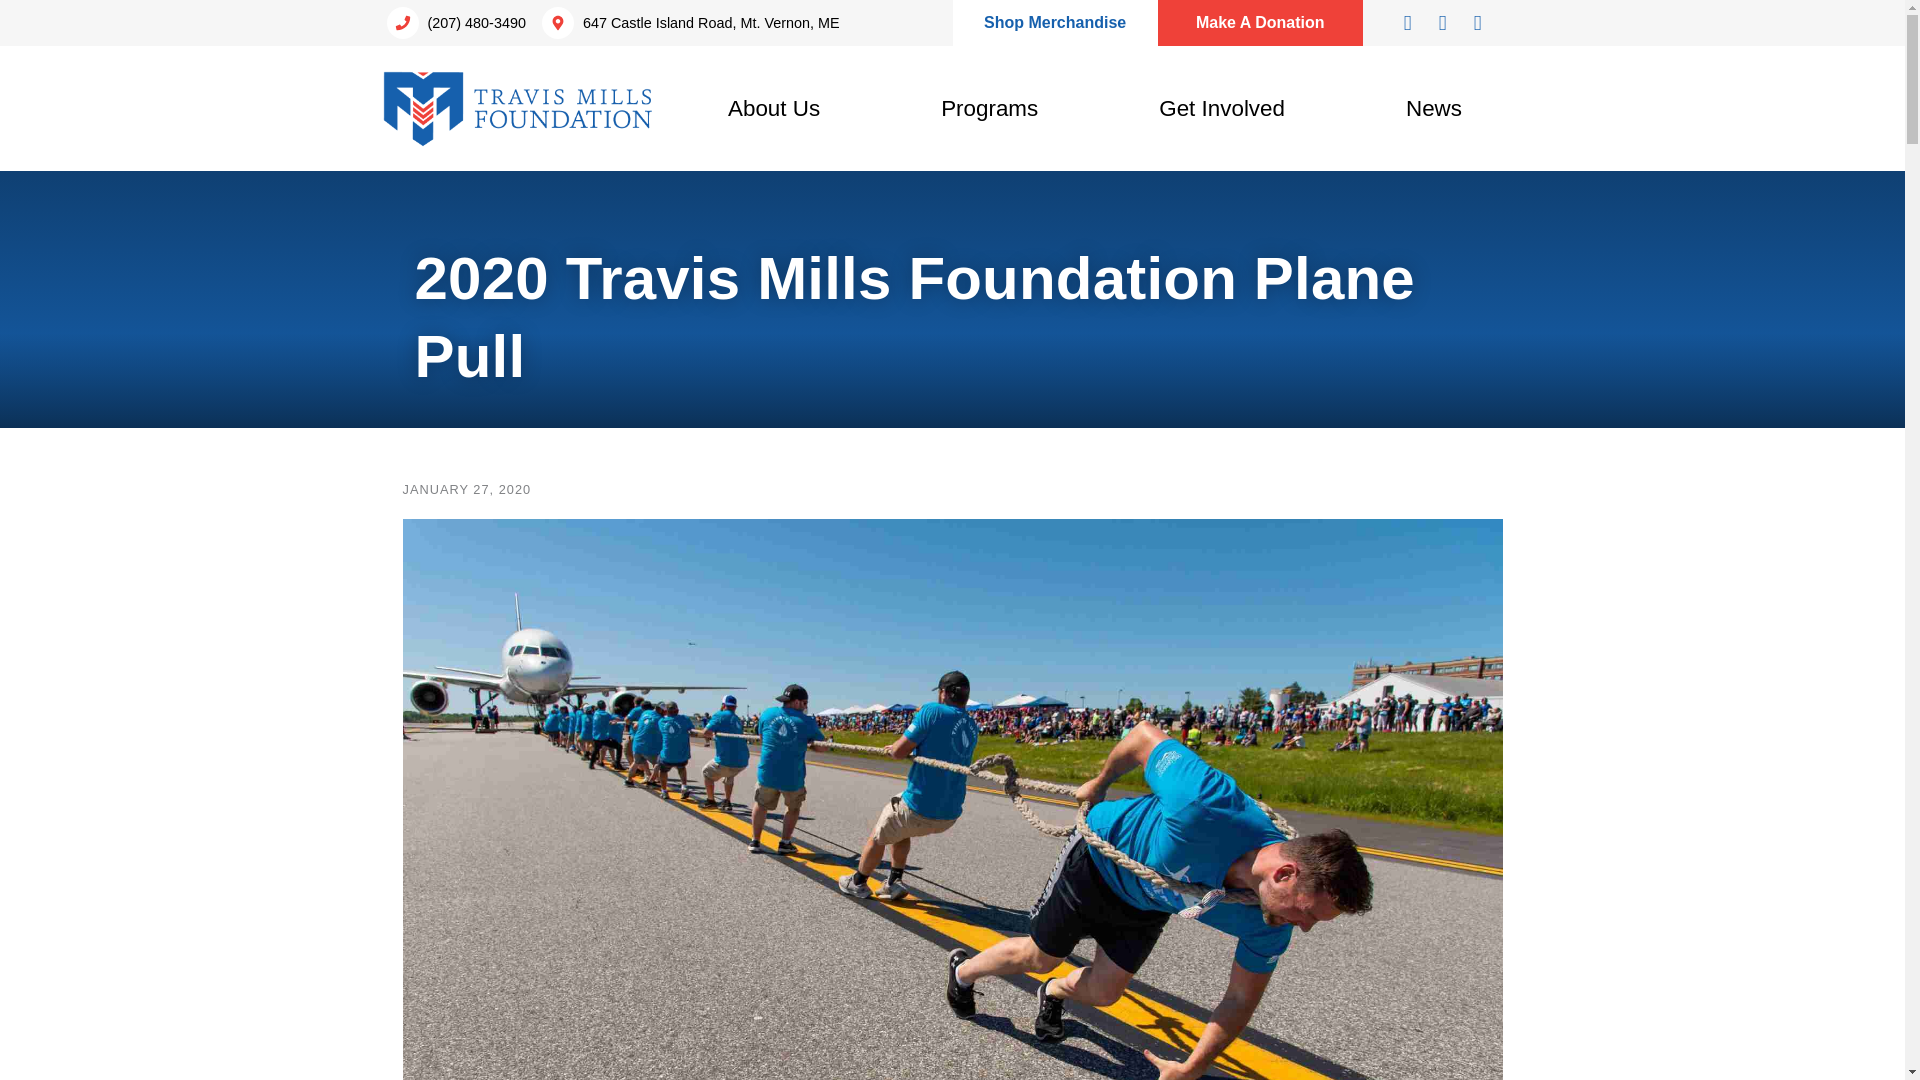  I want to click on Programs, so click(990, 108).